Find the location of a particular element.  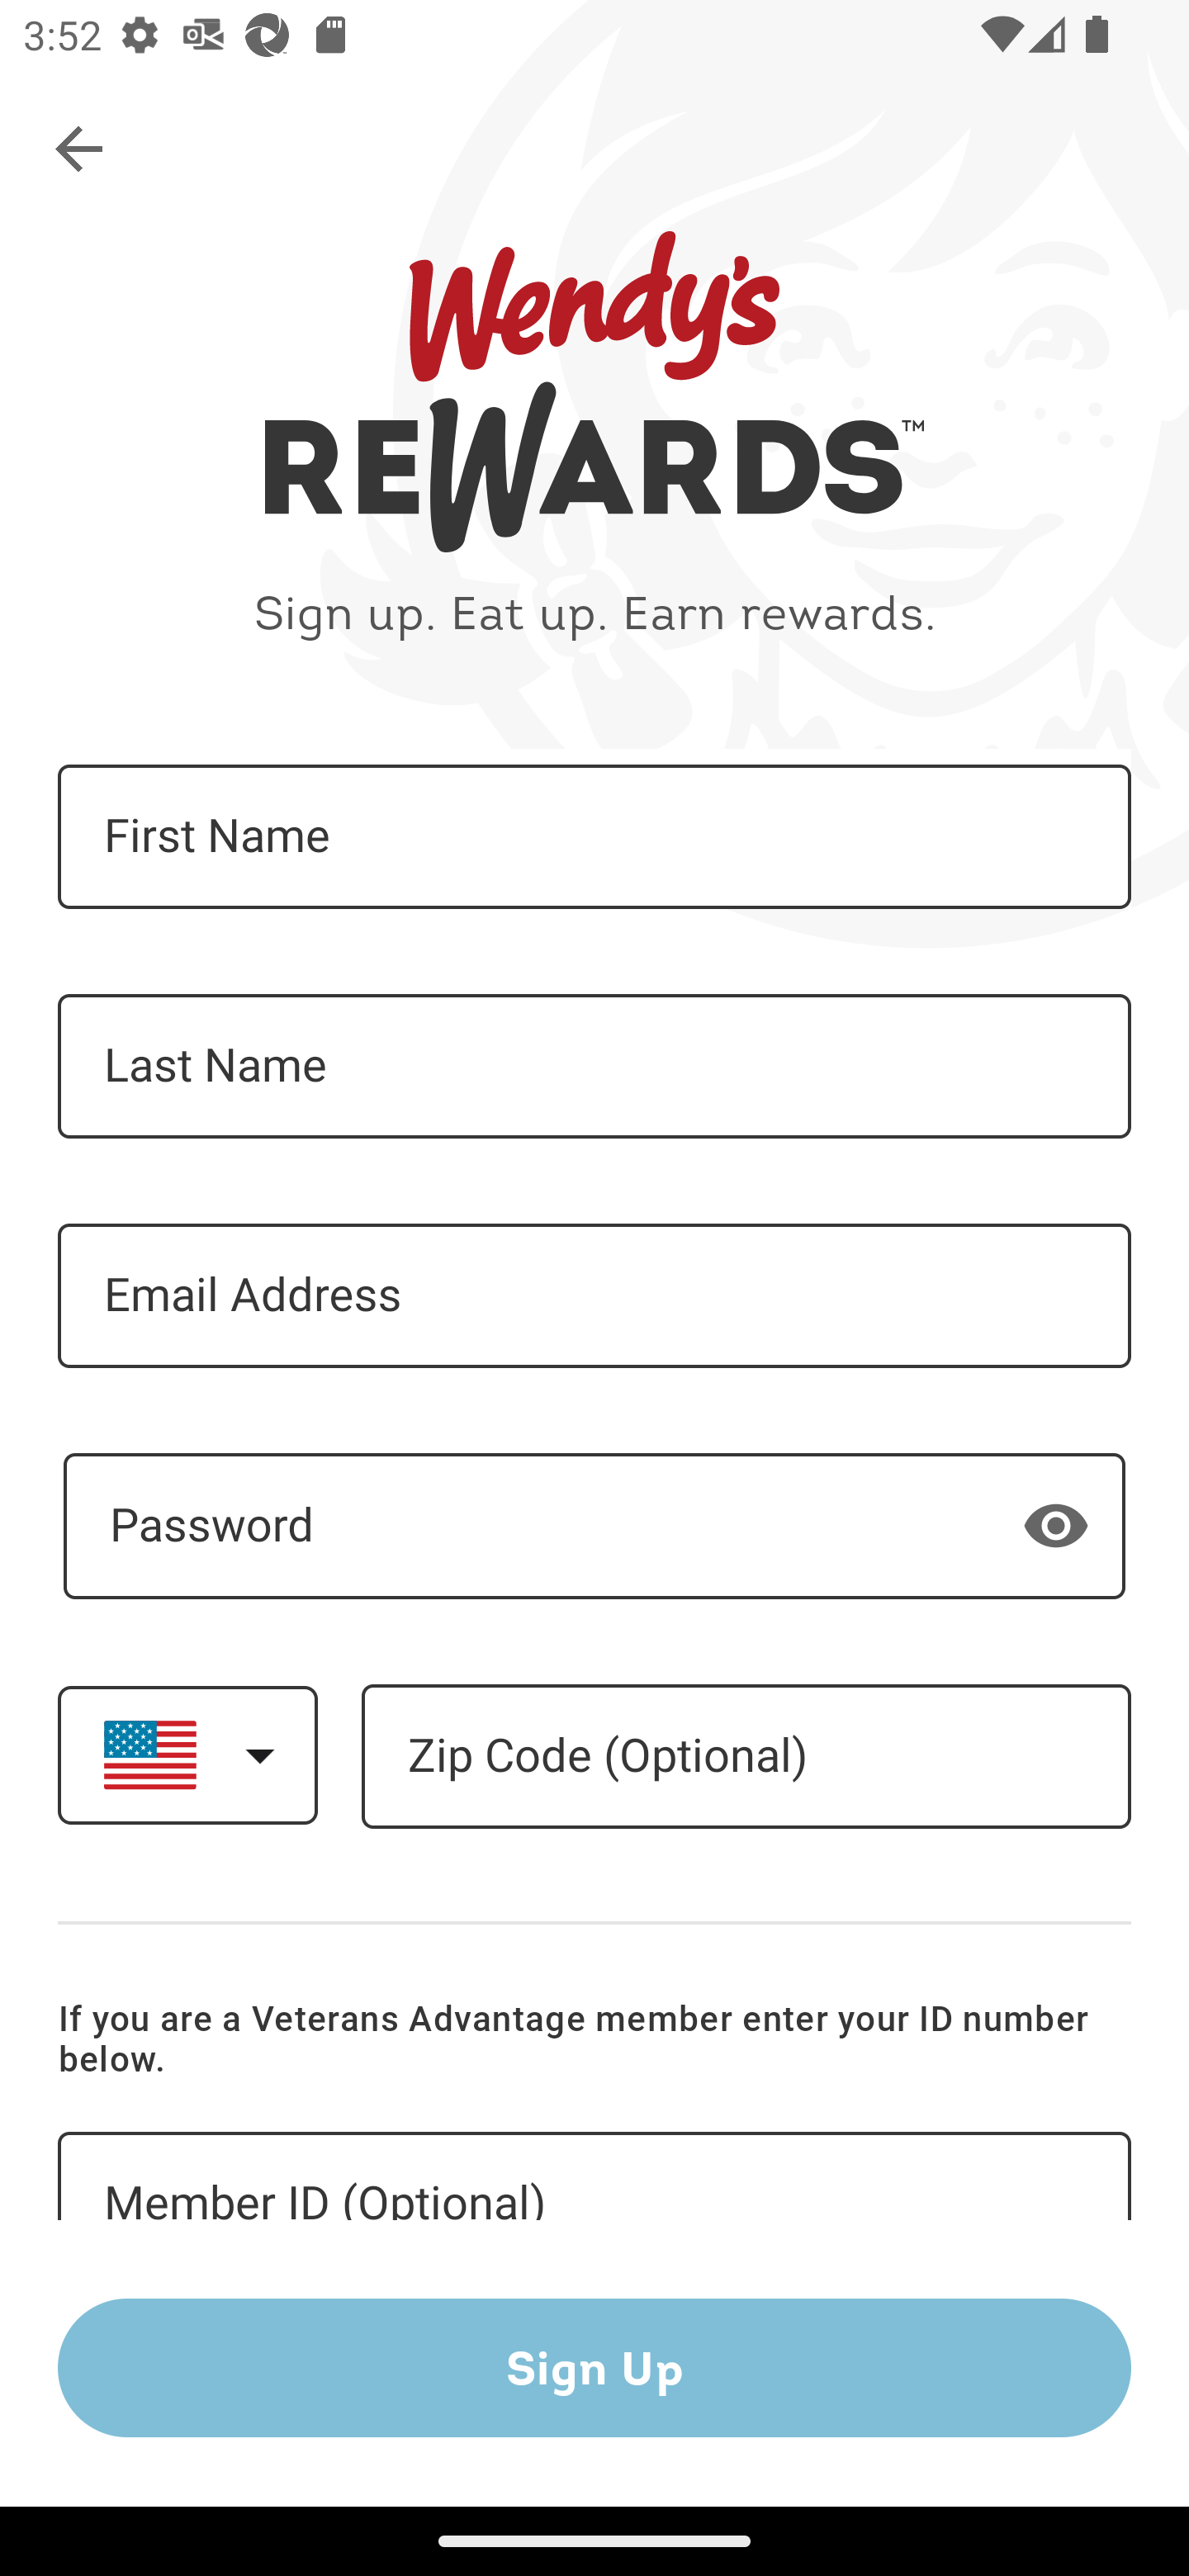

Veterans Advantage ID – Optional is located at coordinates (594, 2176).